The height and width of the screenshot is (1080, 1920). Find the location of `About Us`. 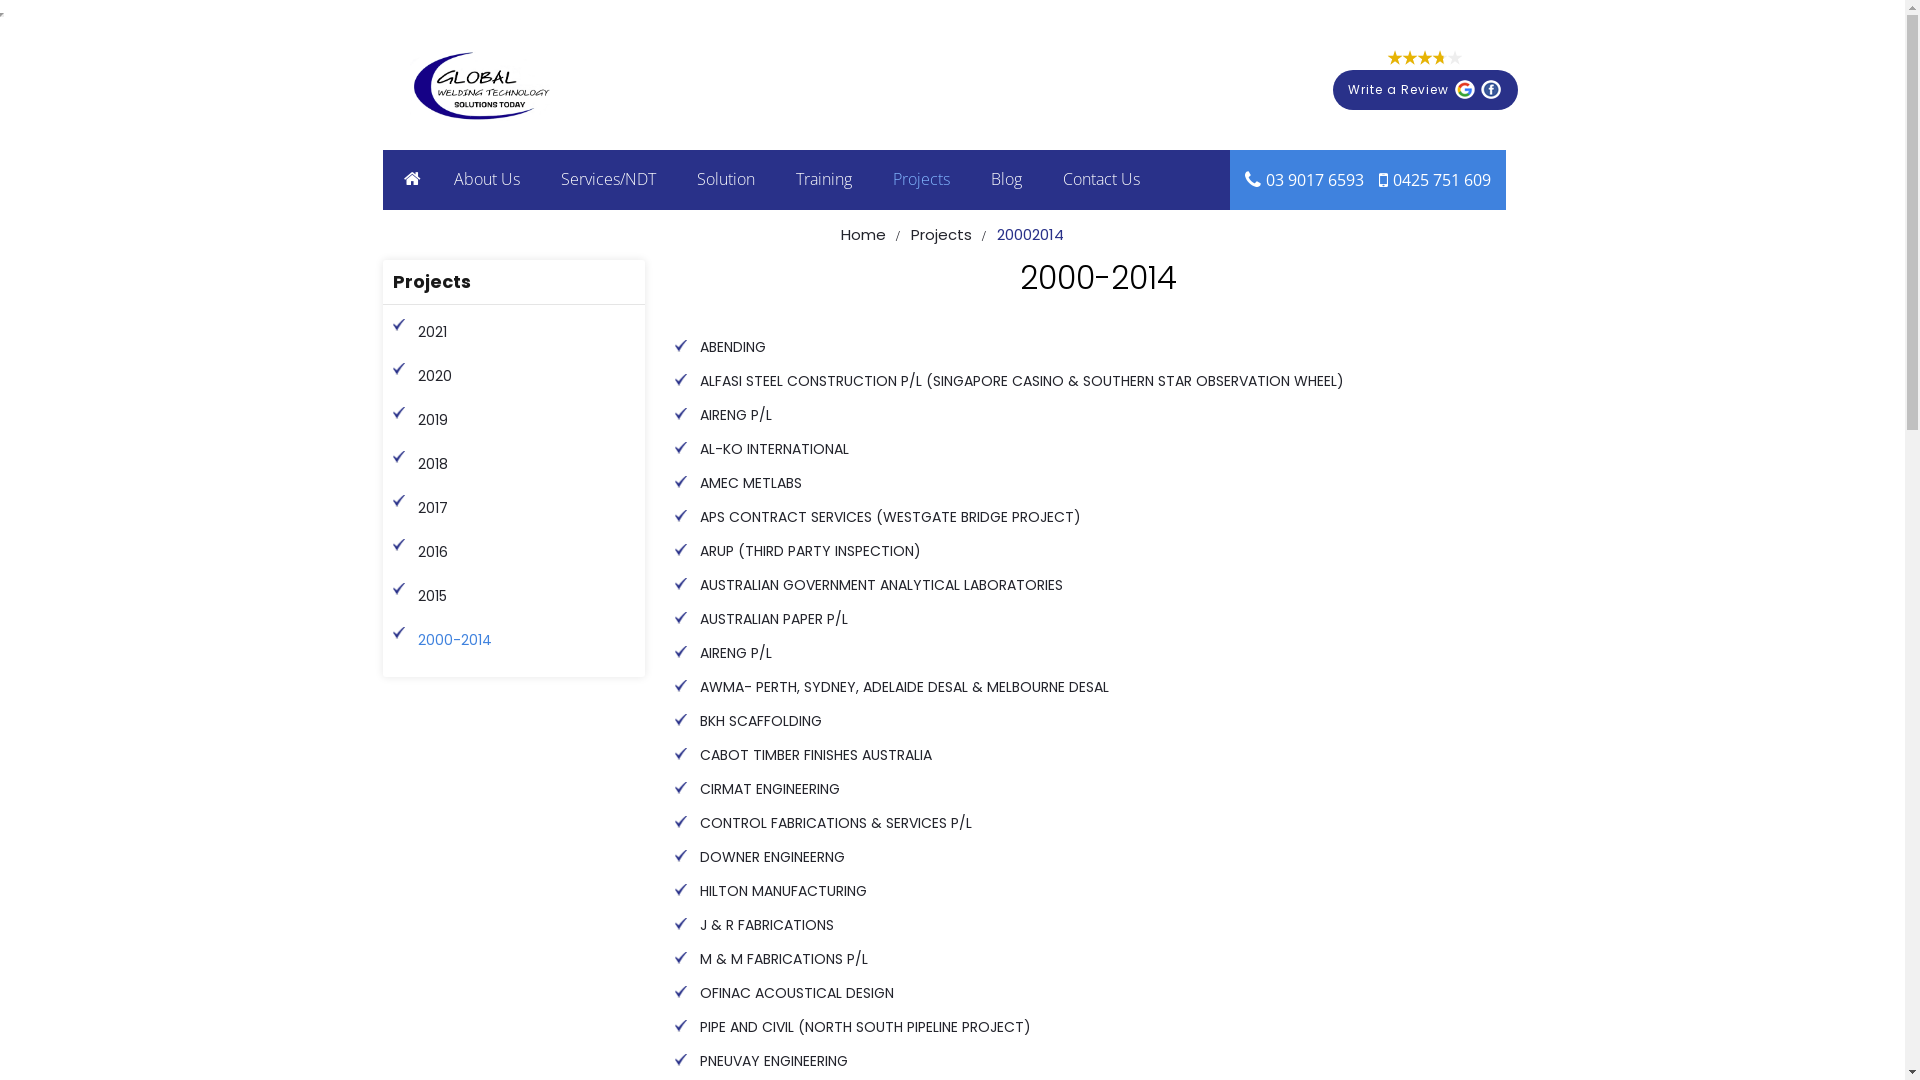

About Us is located at coordinates (487, 180).